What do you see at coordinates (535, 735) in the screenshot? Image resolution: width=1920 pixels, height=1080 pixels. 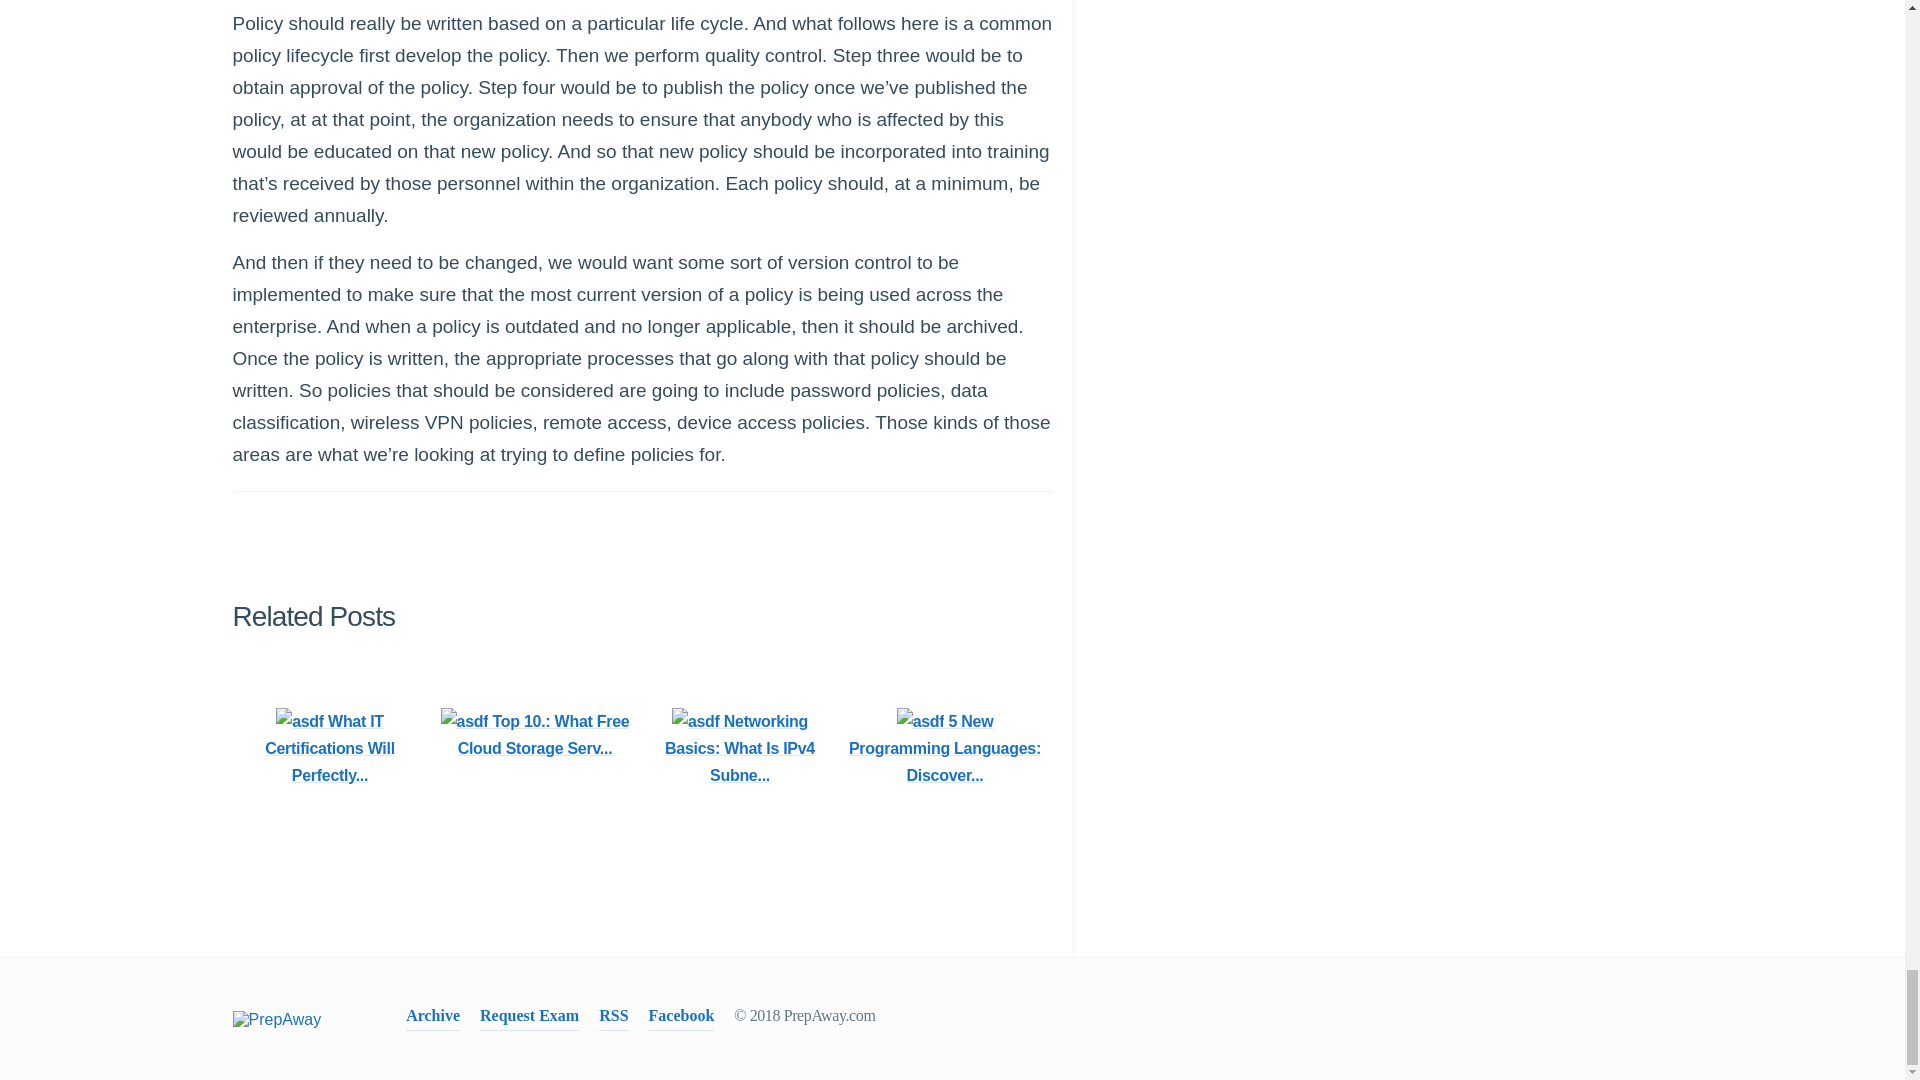 I see `Top 10.: What Free Cloud Storage Serv...` at bounding box center [535, 735].